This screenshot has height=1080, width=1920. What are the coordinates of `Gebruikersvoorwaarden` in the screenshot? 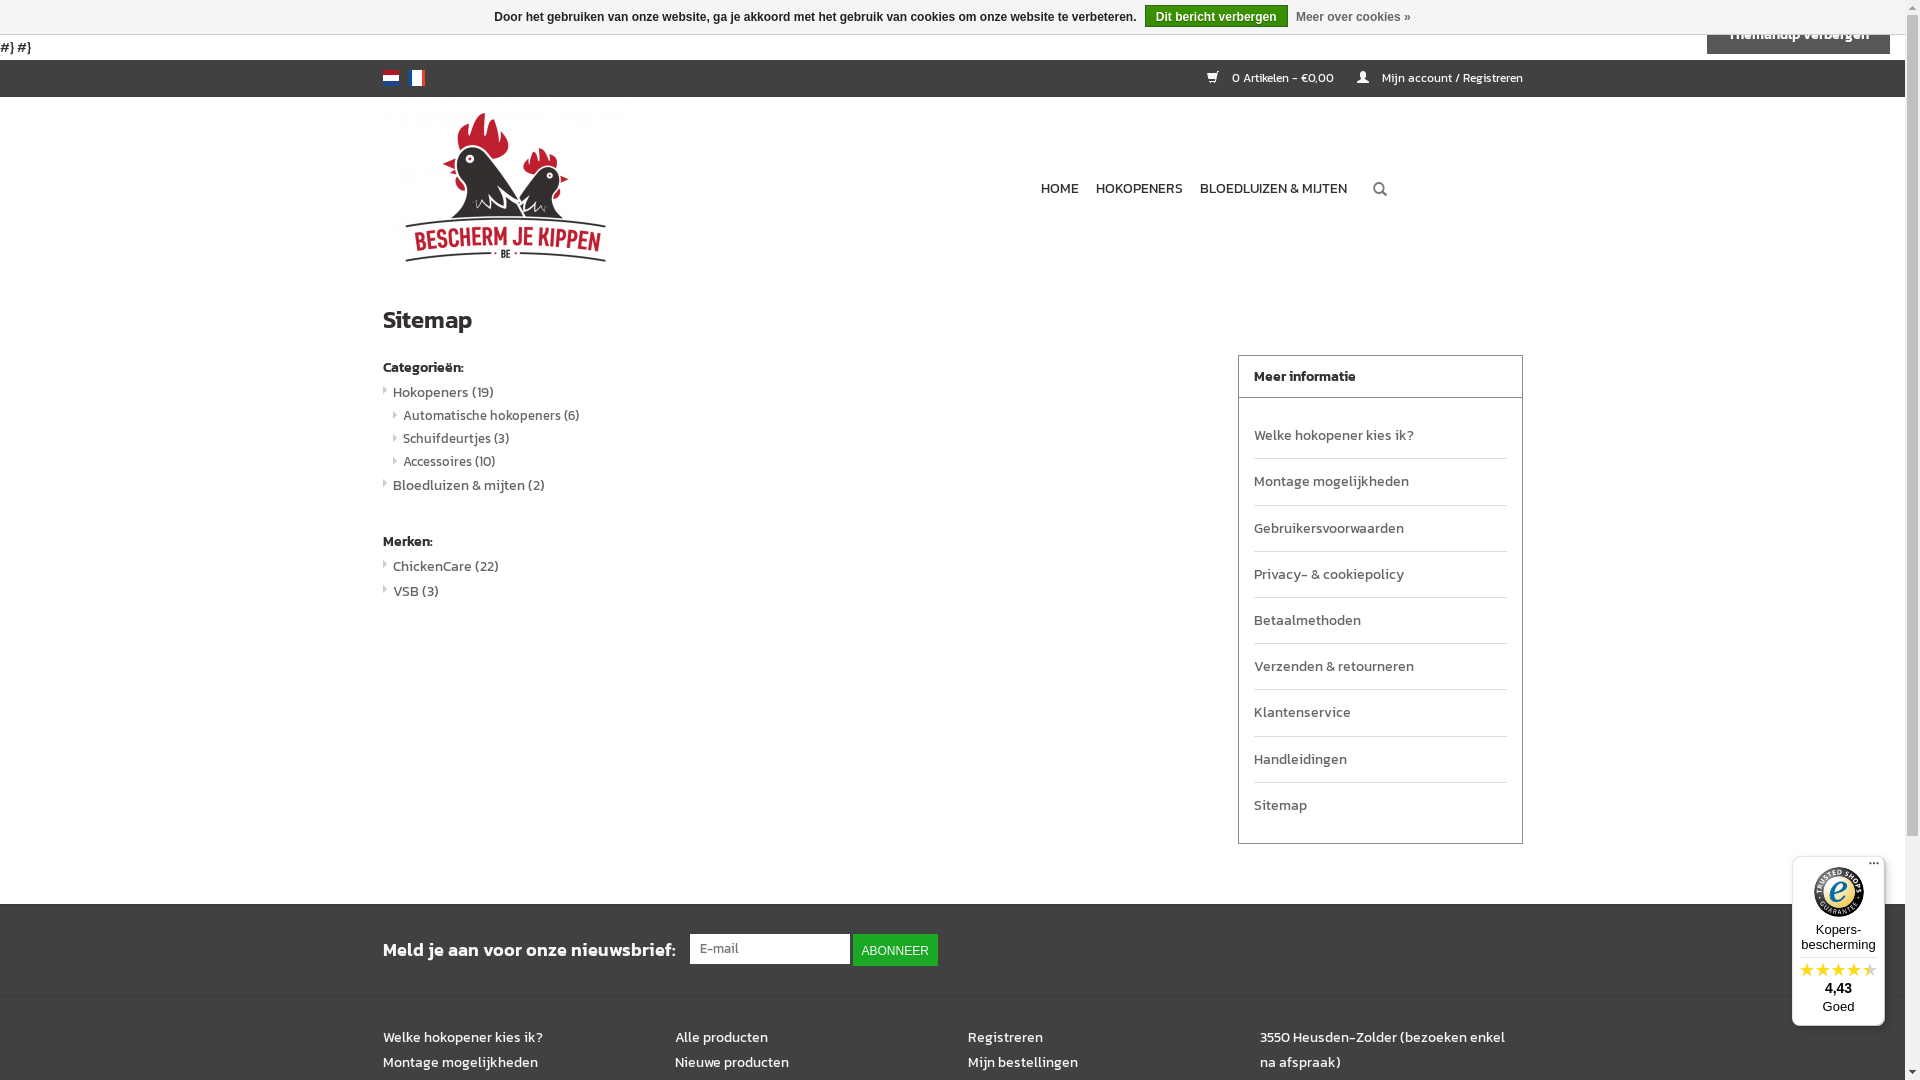 It's located at (1380, 528).